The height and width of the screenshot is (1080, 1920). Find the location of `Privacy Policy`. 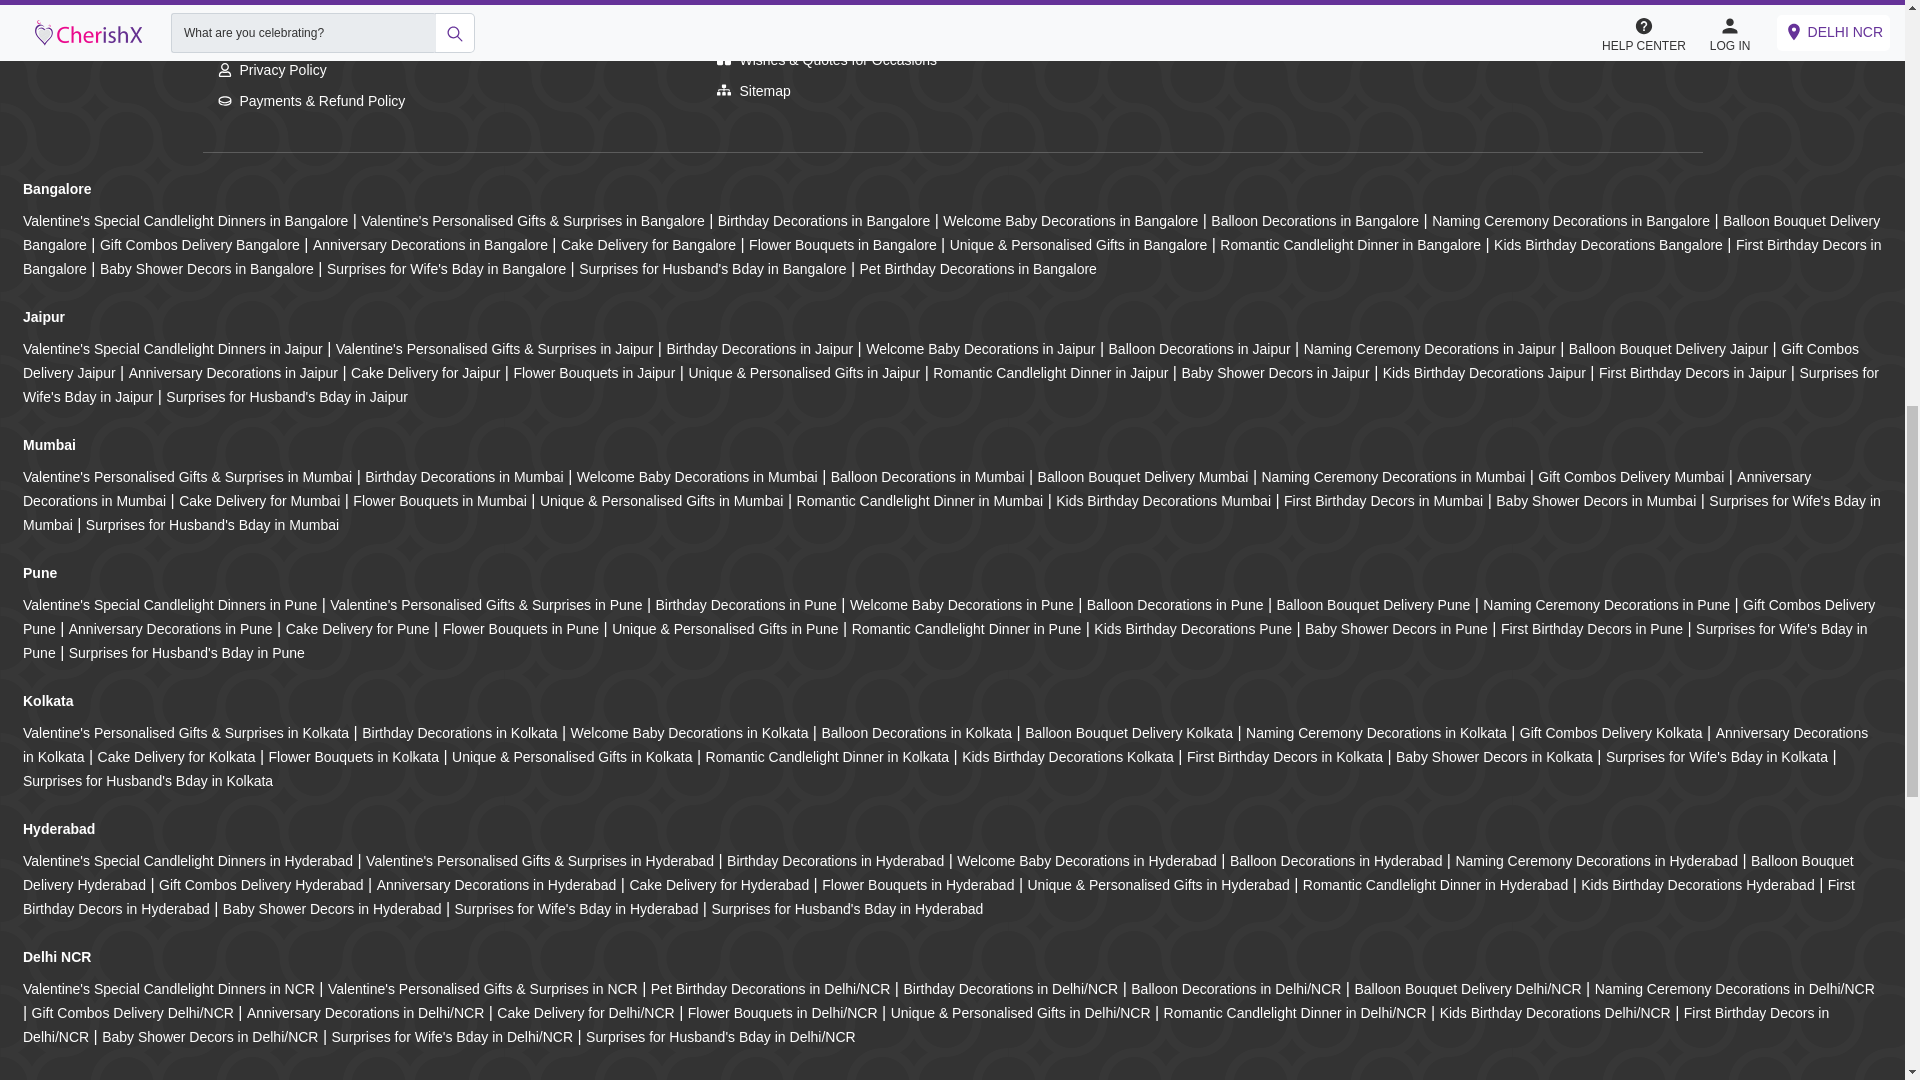

Privacy Policy is located at coordinates (272, 69).